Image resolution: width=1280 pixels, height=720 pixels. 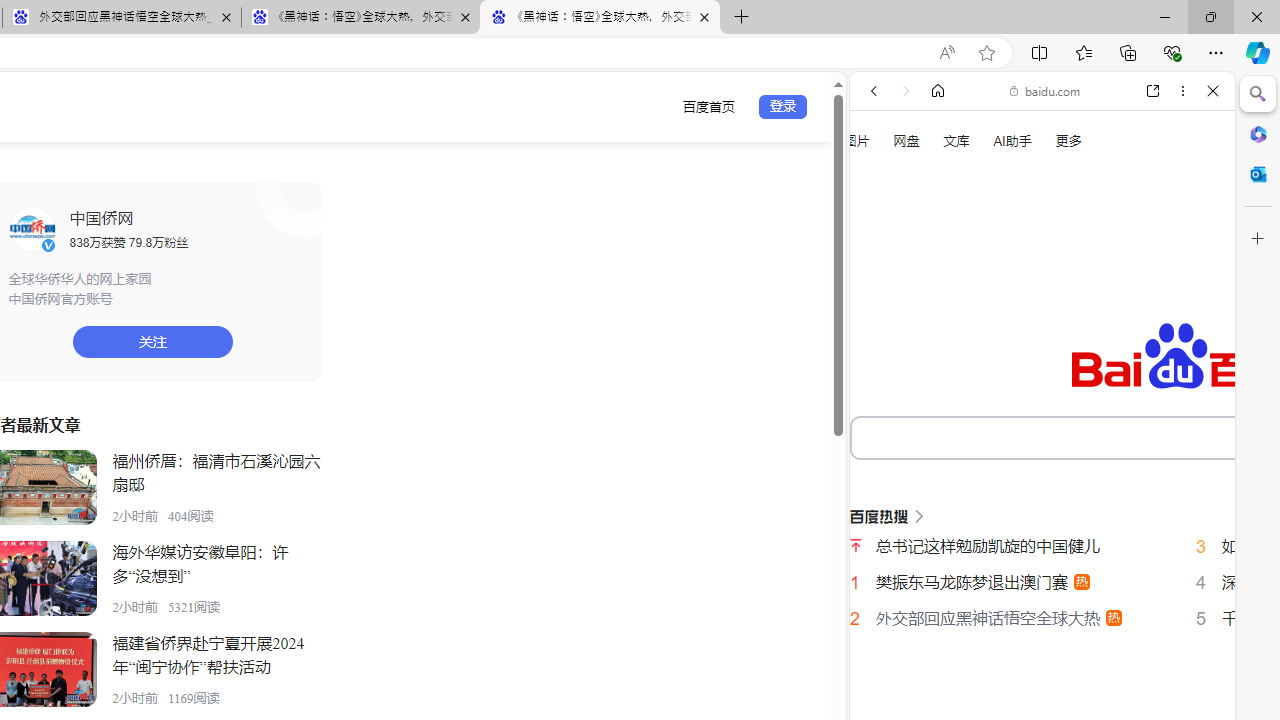 What do you see at coordinates (943, 272) in the screenshot?
I see `Learn more` at bounding box center [943, 272].